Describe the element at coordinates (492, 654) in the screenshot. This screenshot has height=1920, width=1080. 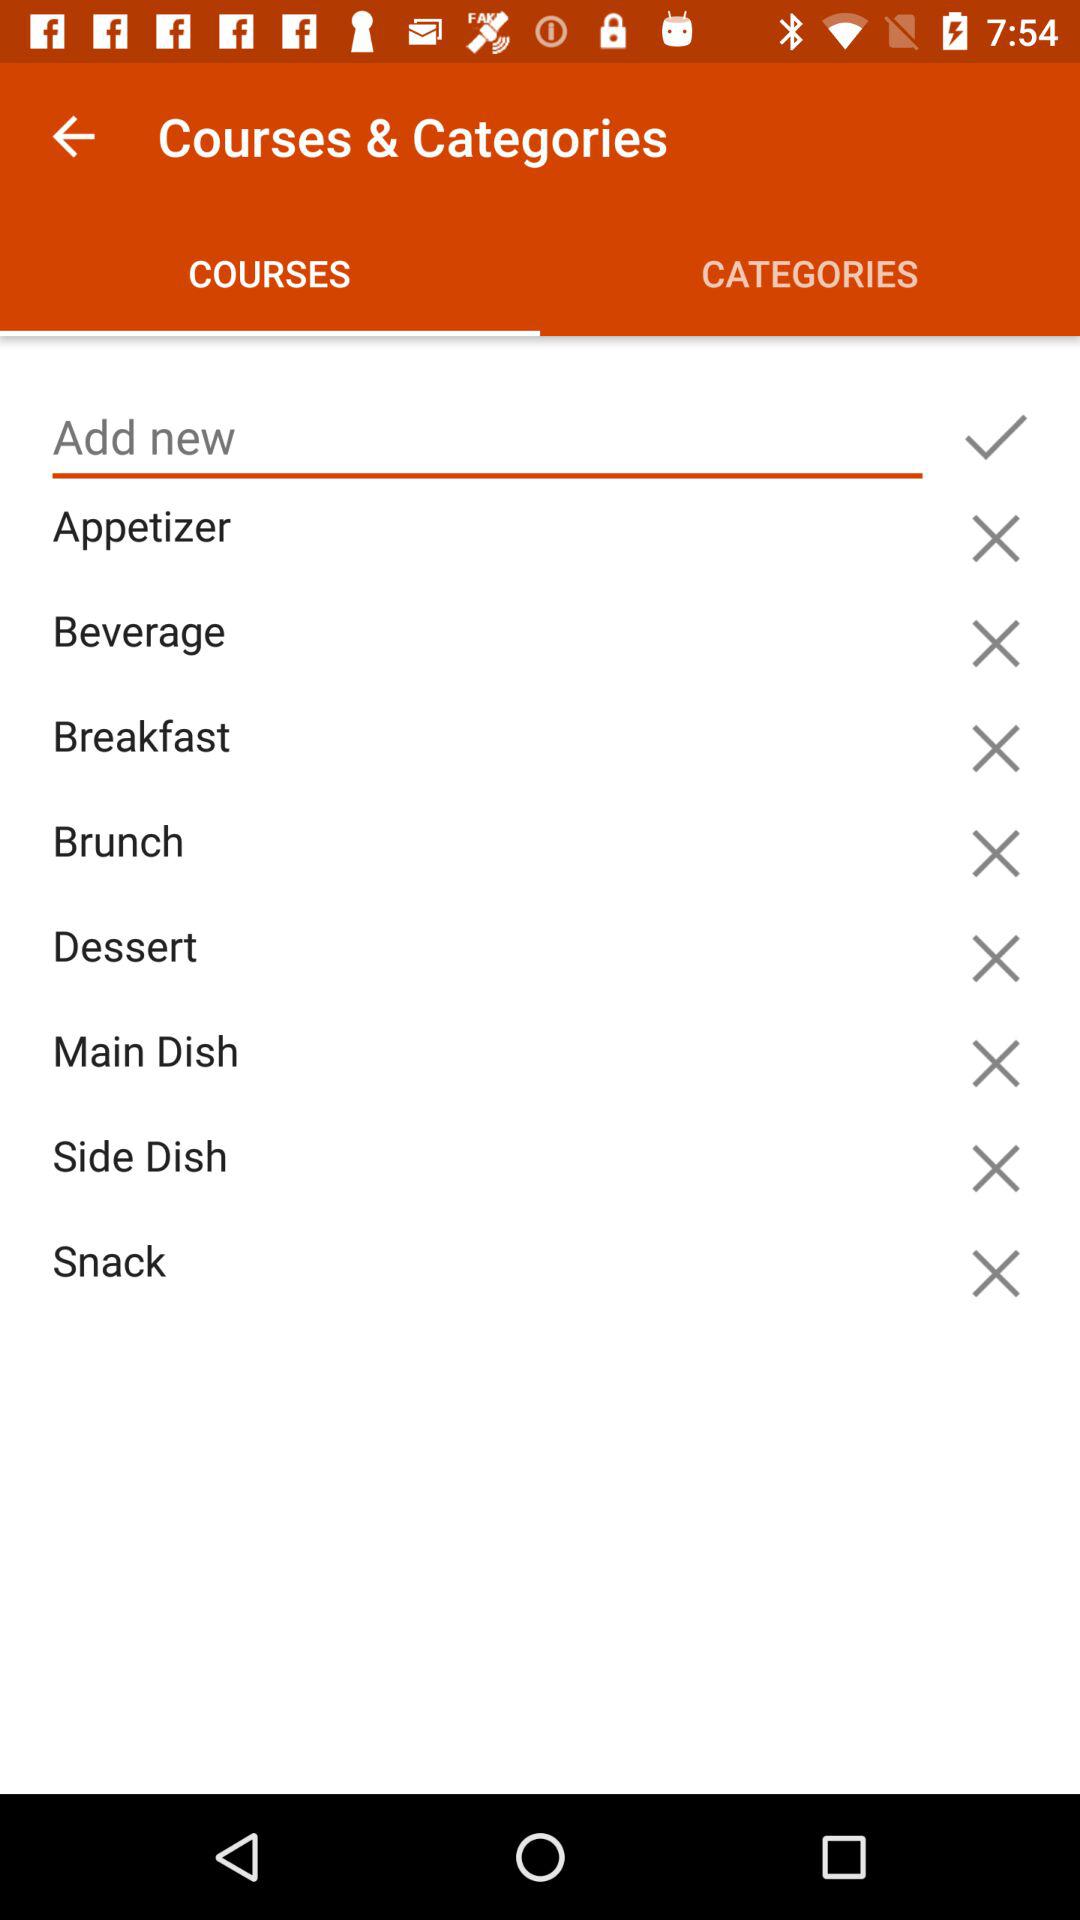
I see `flip to beverage` at that location.